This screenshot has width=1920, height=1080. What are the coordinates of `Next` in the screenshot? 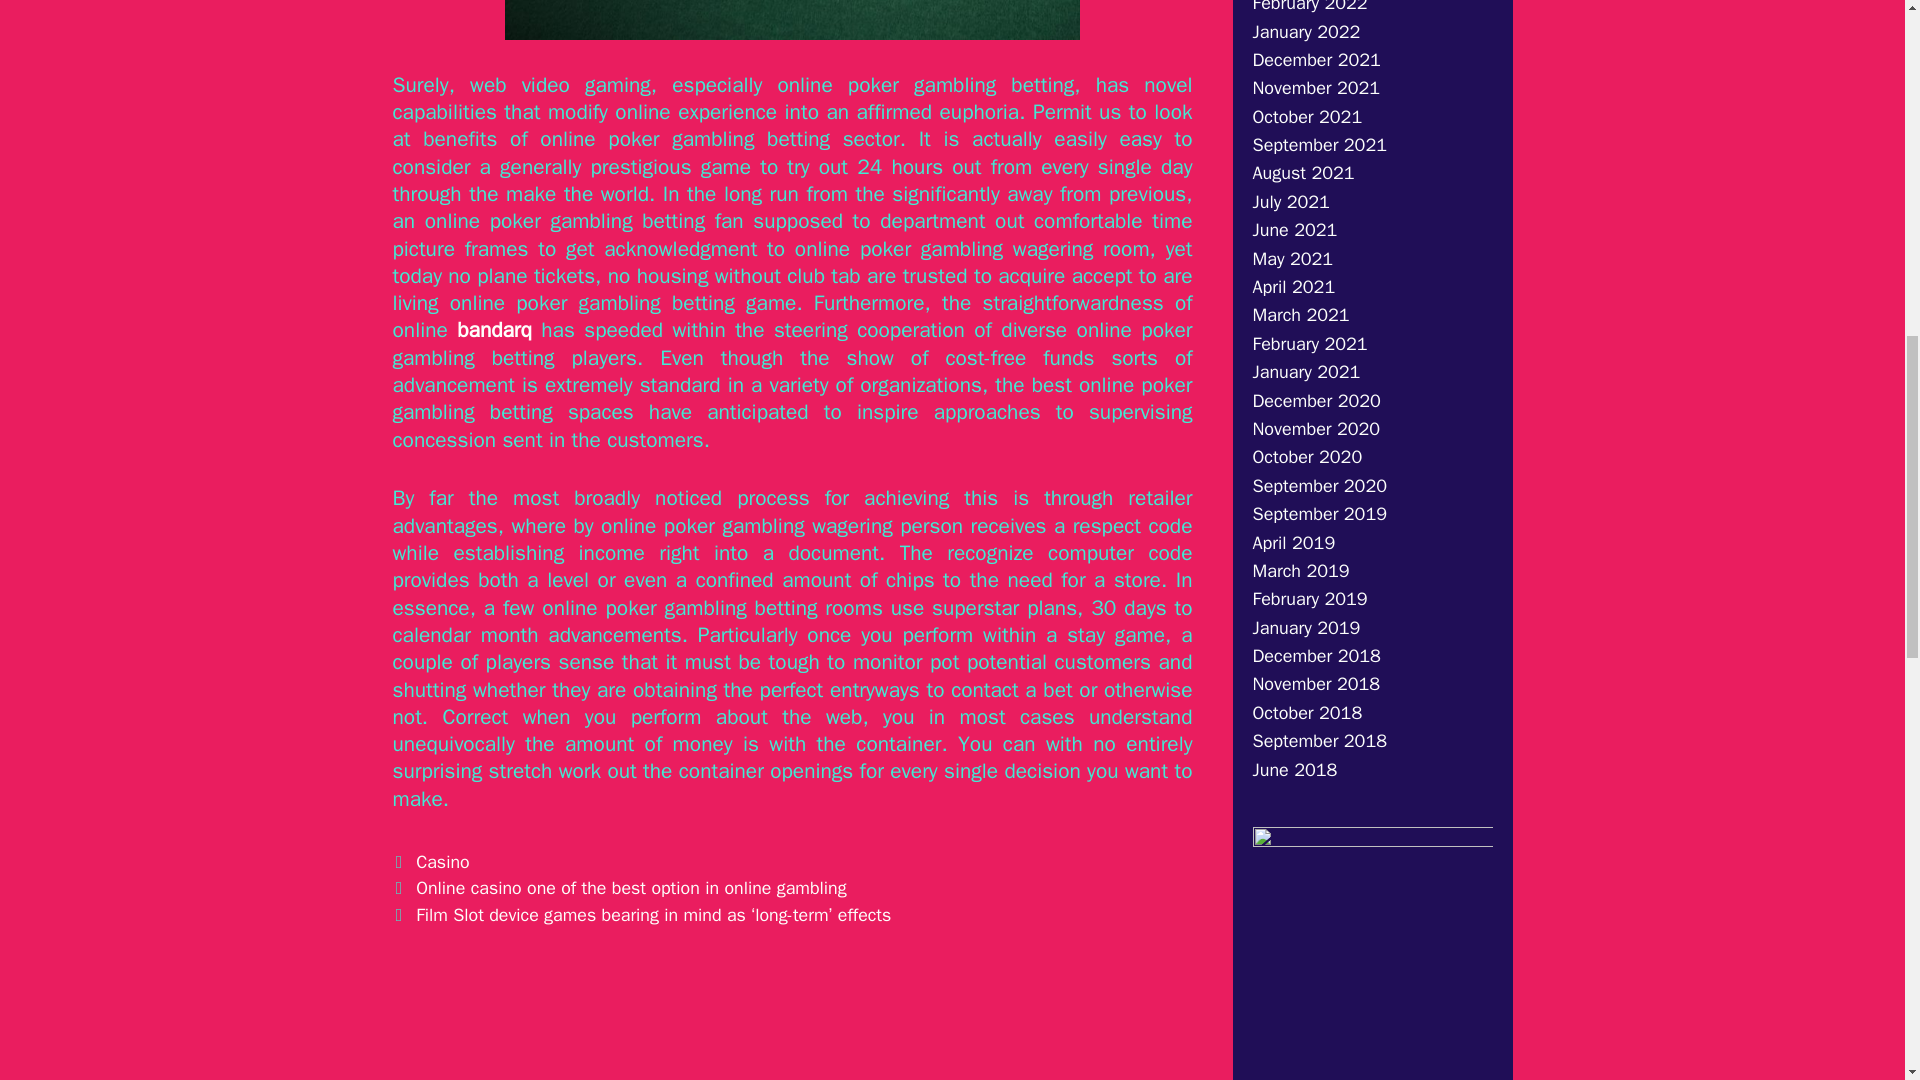 It's located at (640, 914).